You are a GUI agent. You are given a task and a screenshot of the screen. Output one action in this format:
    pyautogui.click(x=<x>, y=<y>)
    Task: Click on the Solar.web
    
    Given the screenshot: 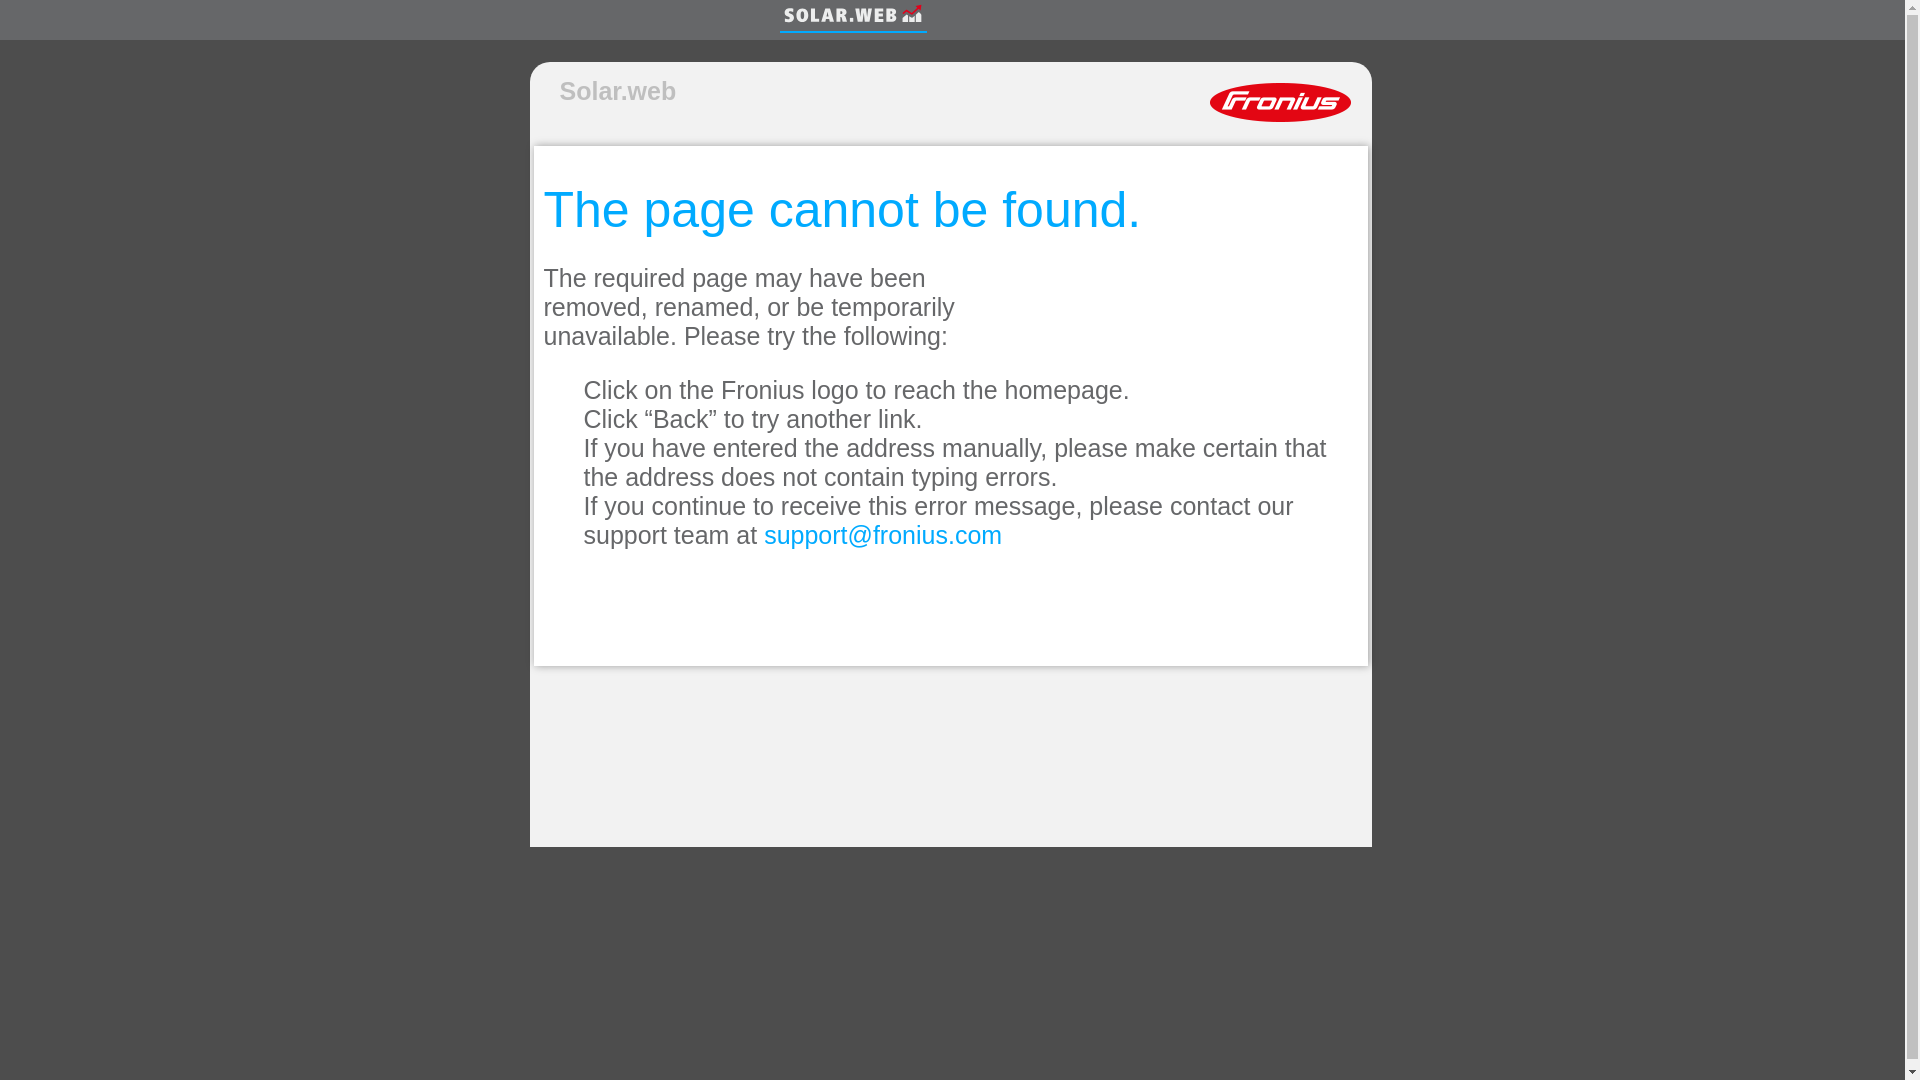 What is the action you would take?
    pyautogui.click(x=618, y=90)
    